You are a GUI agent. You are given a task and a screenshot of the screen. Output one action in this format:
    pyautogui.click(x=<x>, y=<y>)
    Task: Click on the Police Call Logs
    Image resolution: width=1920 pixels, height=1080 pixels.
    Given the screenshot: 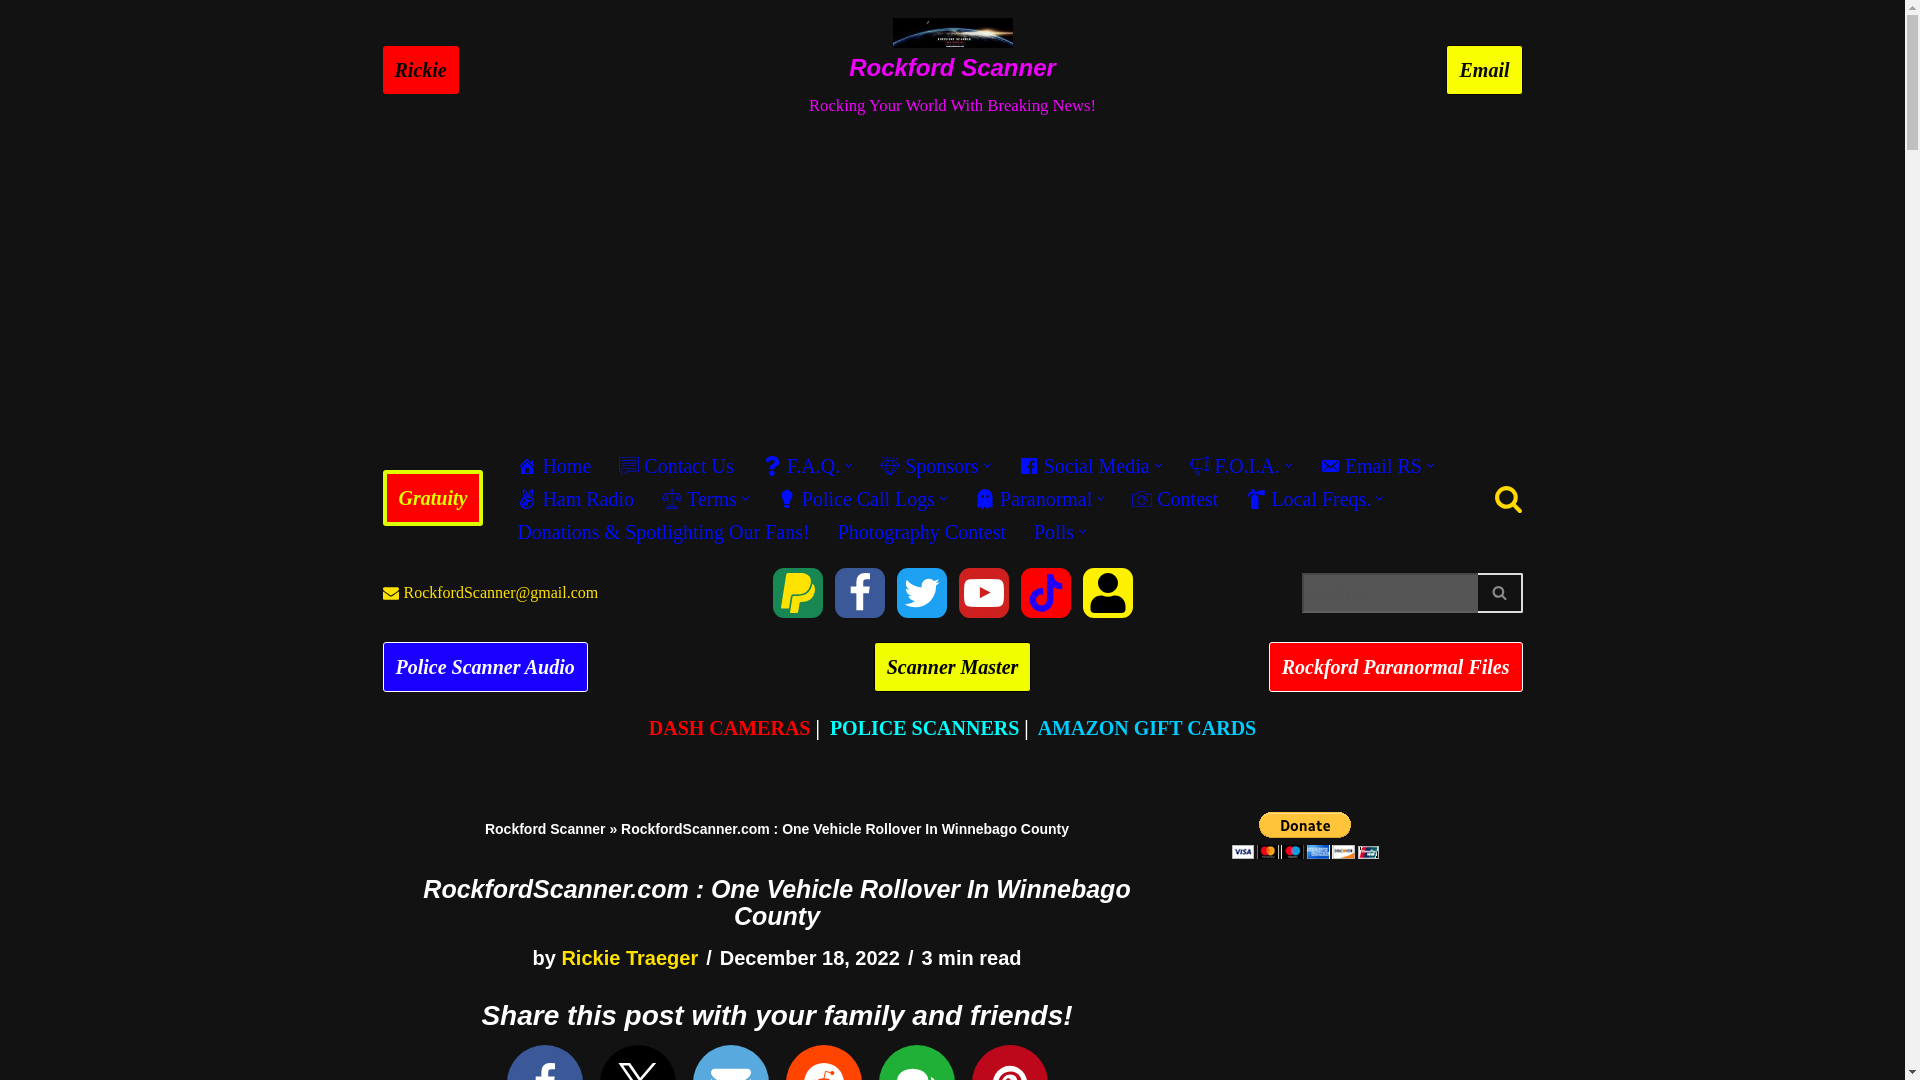 What is the action you would take?
    pyautogui.click(x=856, y=498)
    